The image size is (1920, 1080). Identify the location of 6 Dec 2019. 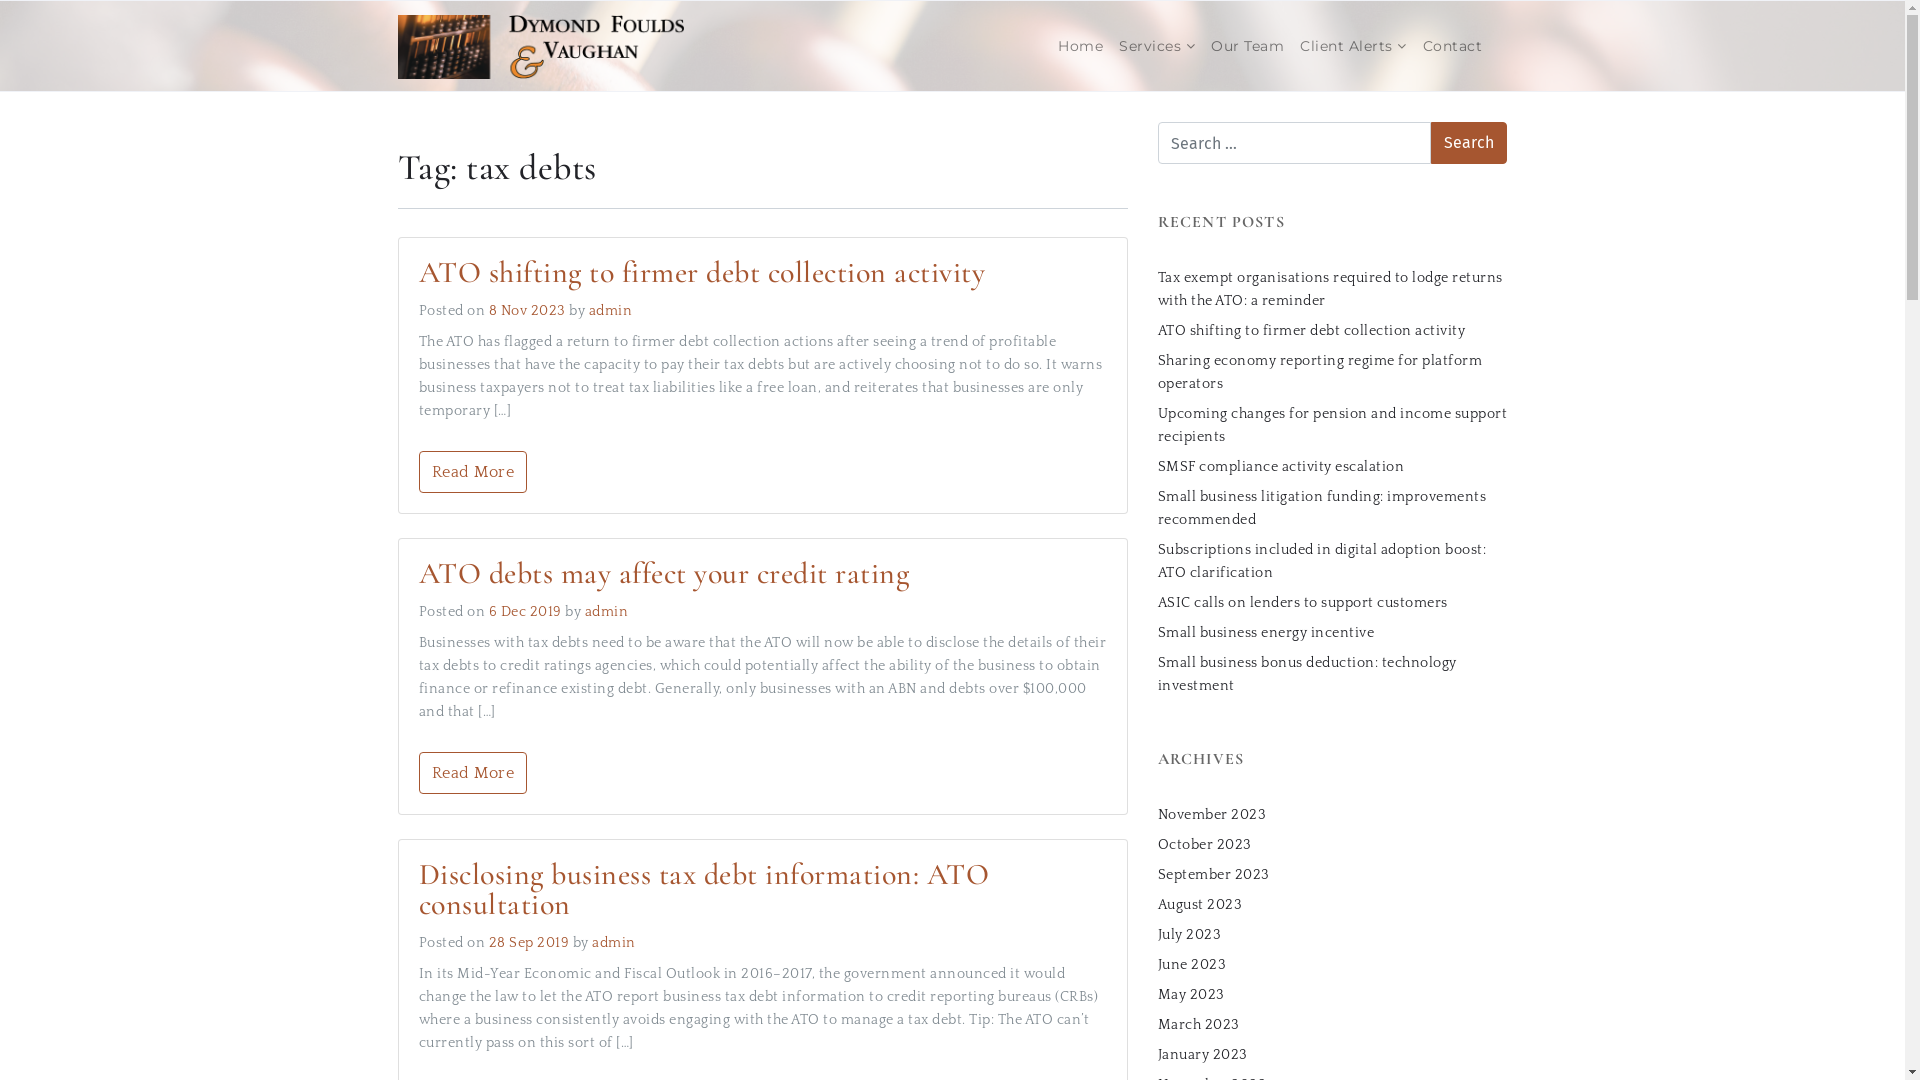
(526, 612).